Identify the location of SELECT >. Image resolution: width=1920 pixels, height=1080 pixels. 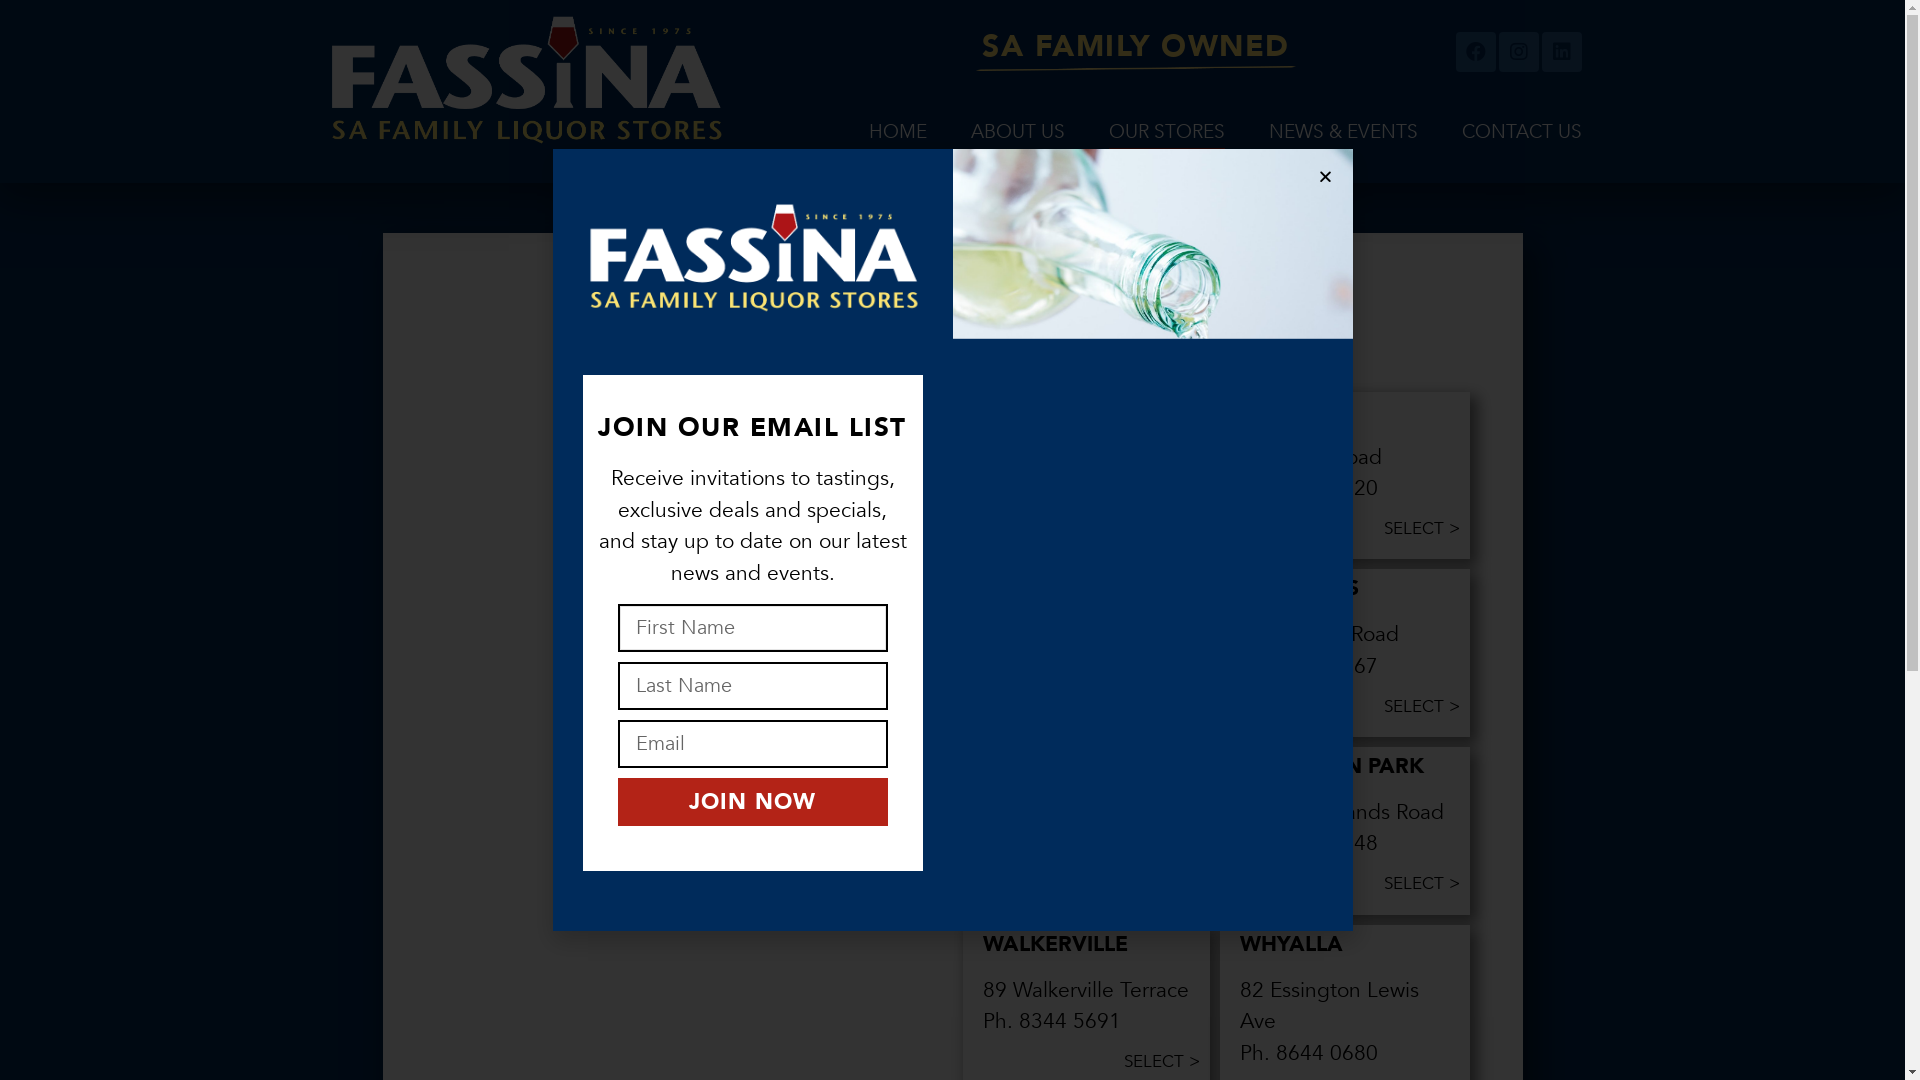
(1162, 884).